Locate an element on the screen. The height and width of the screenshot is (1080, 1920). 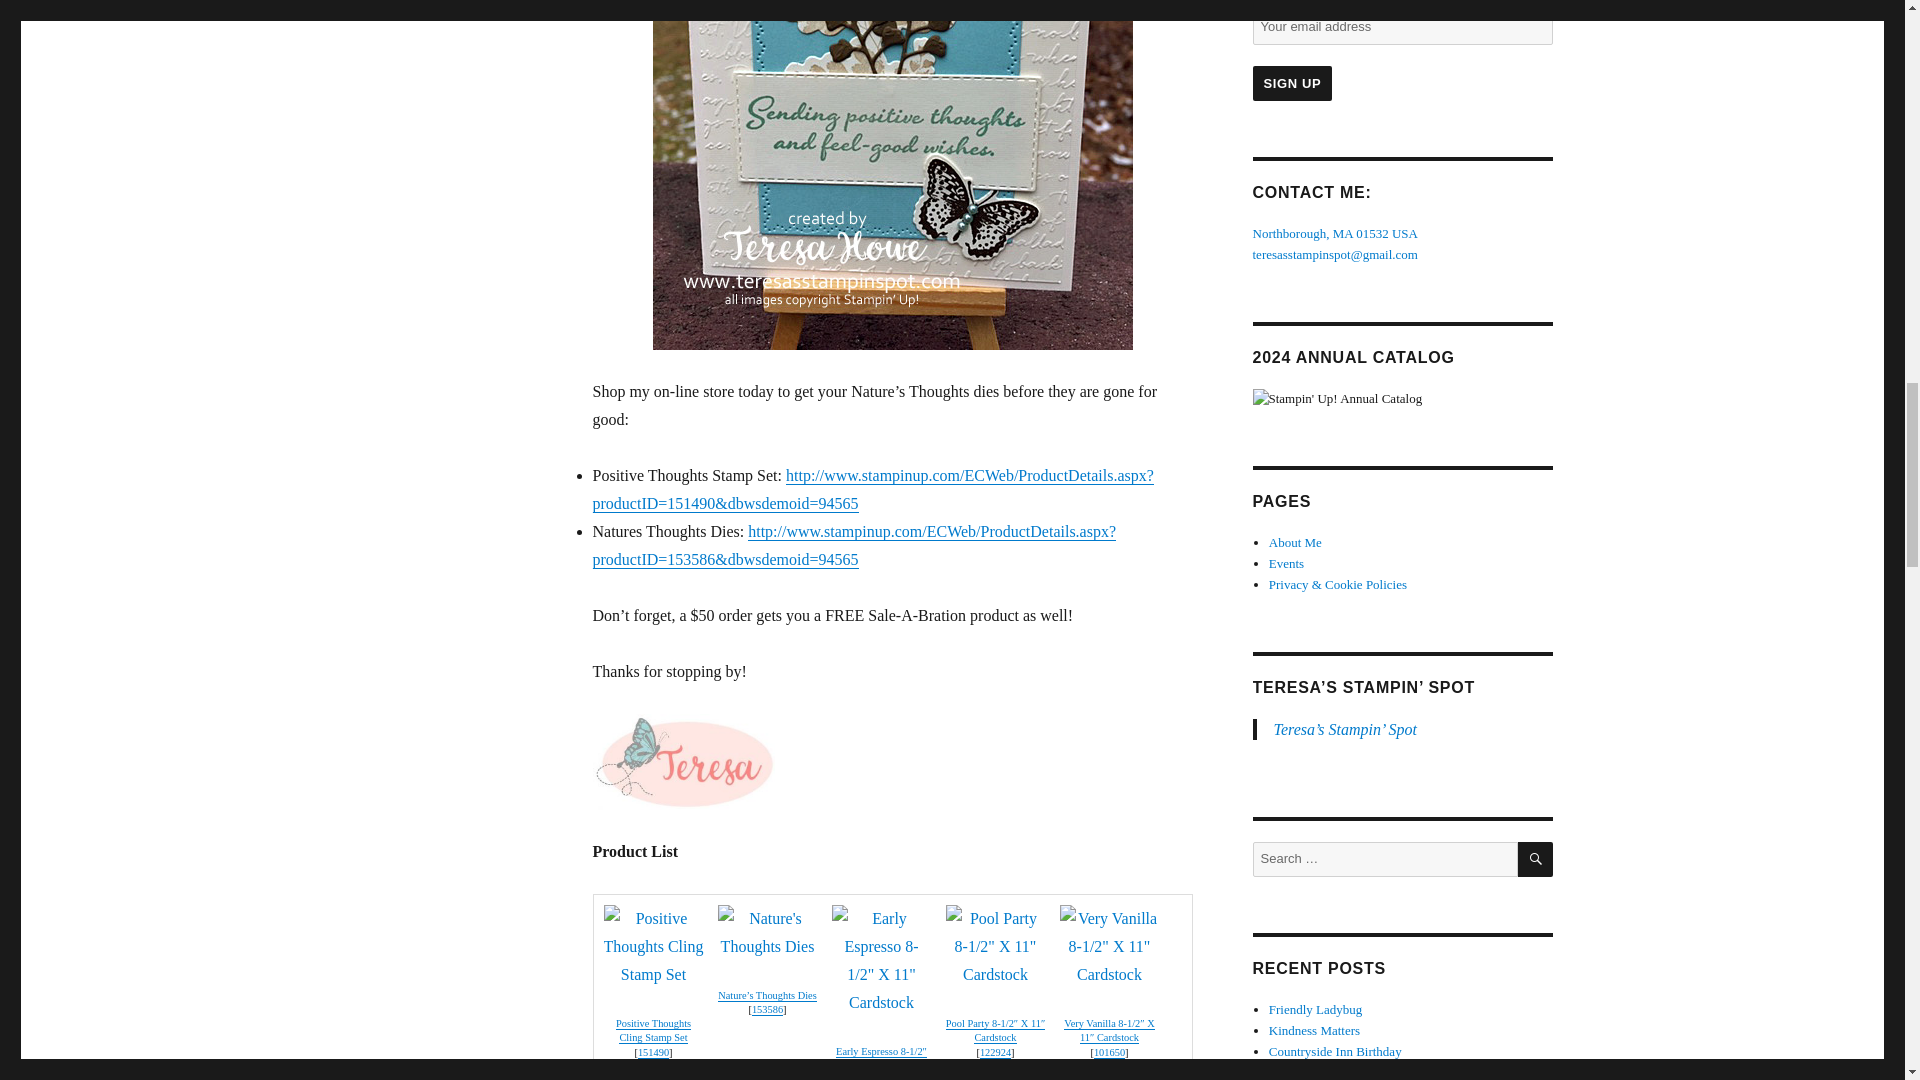
153586 is located at coordinates (768, 1010).